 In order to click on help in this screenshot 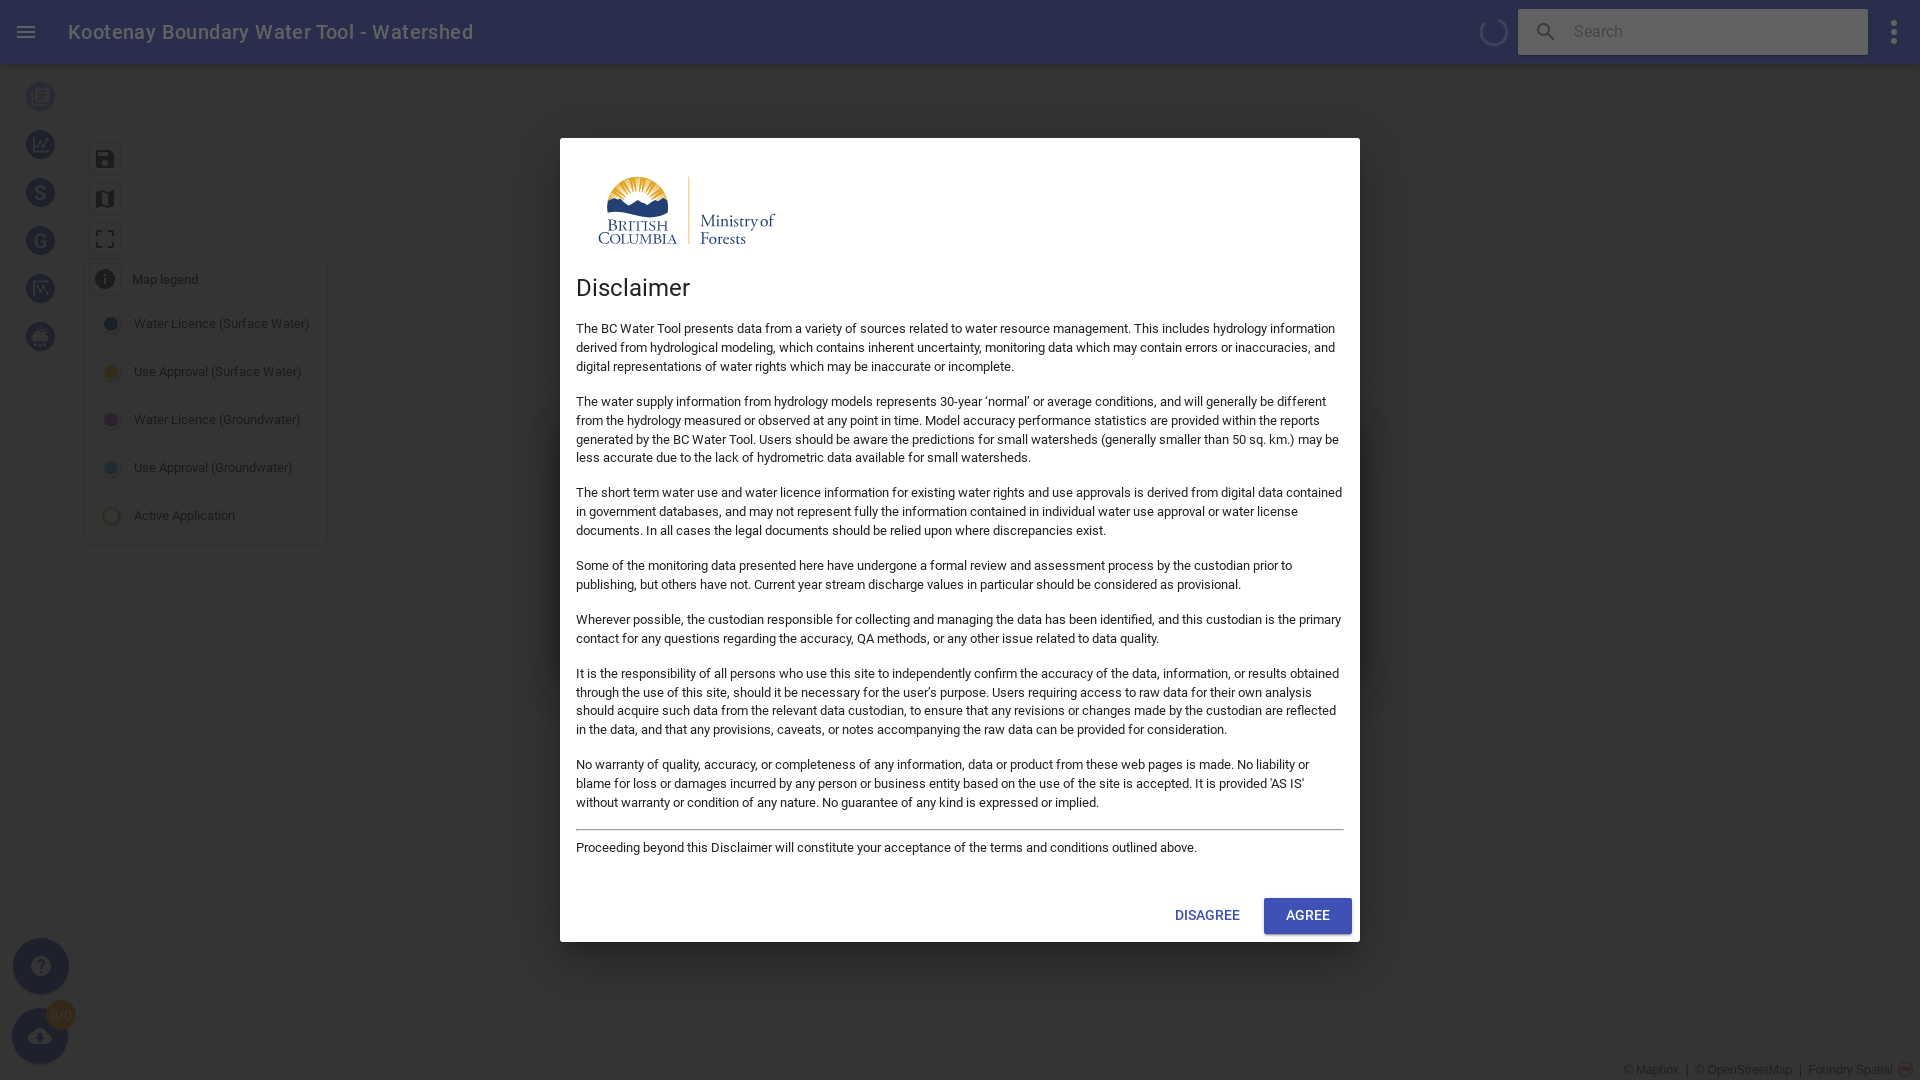, I will do `click(41, 966)`.